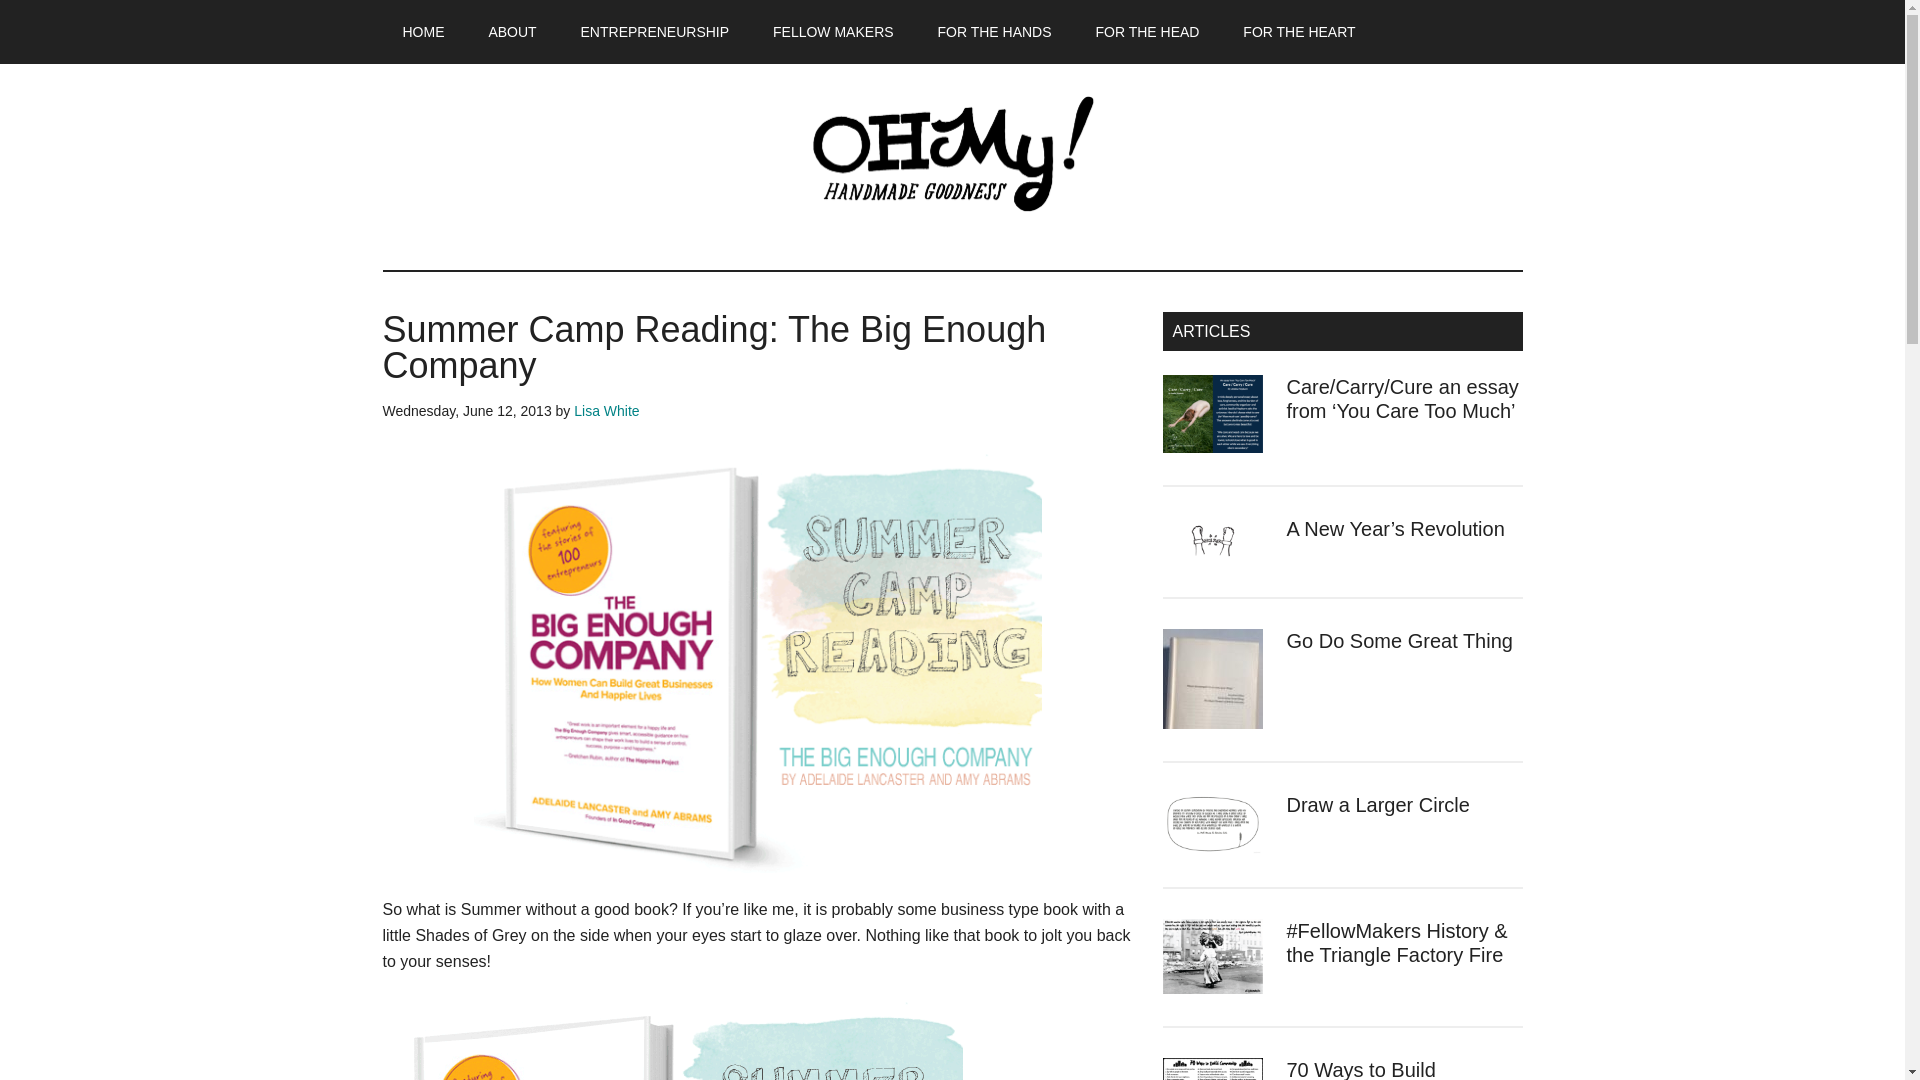 The width and height of the screenshot is (1920, 1080). What do you see at coordinates (655, 32) in the screenshot?
I see `ENTREPRENEURSHIP` at bounding box center [655, 32].